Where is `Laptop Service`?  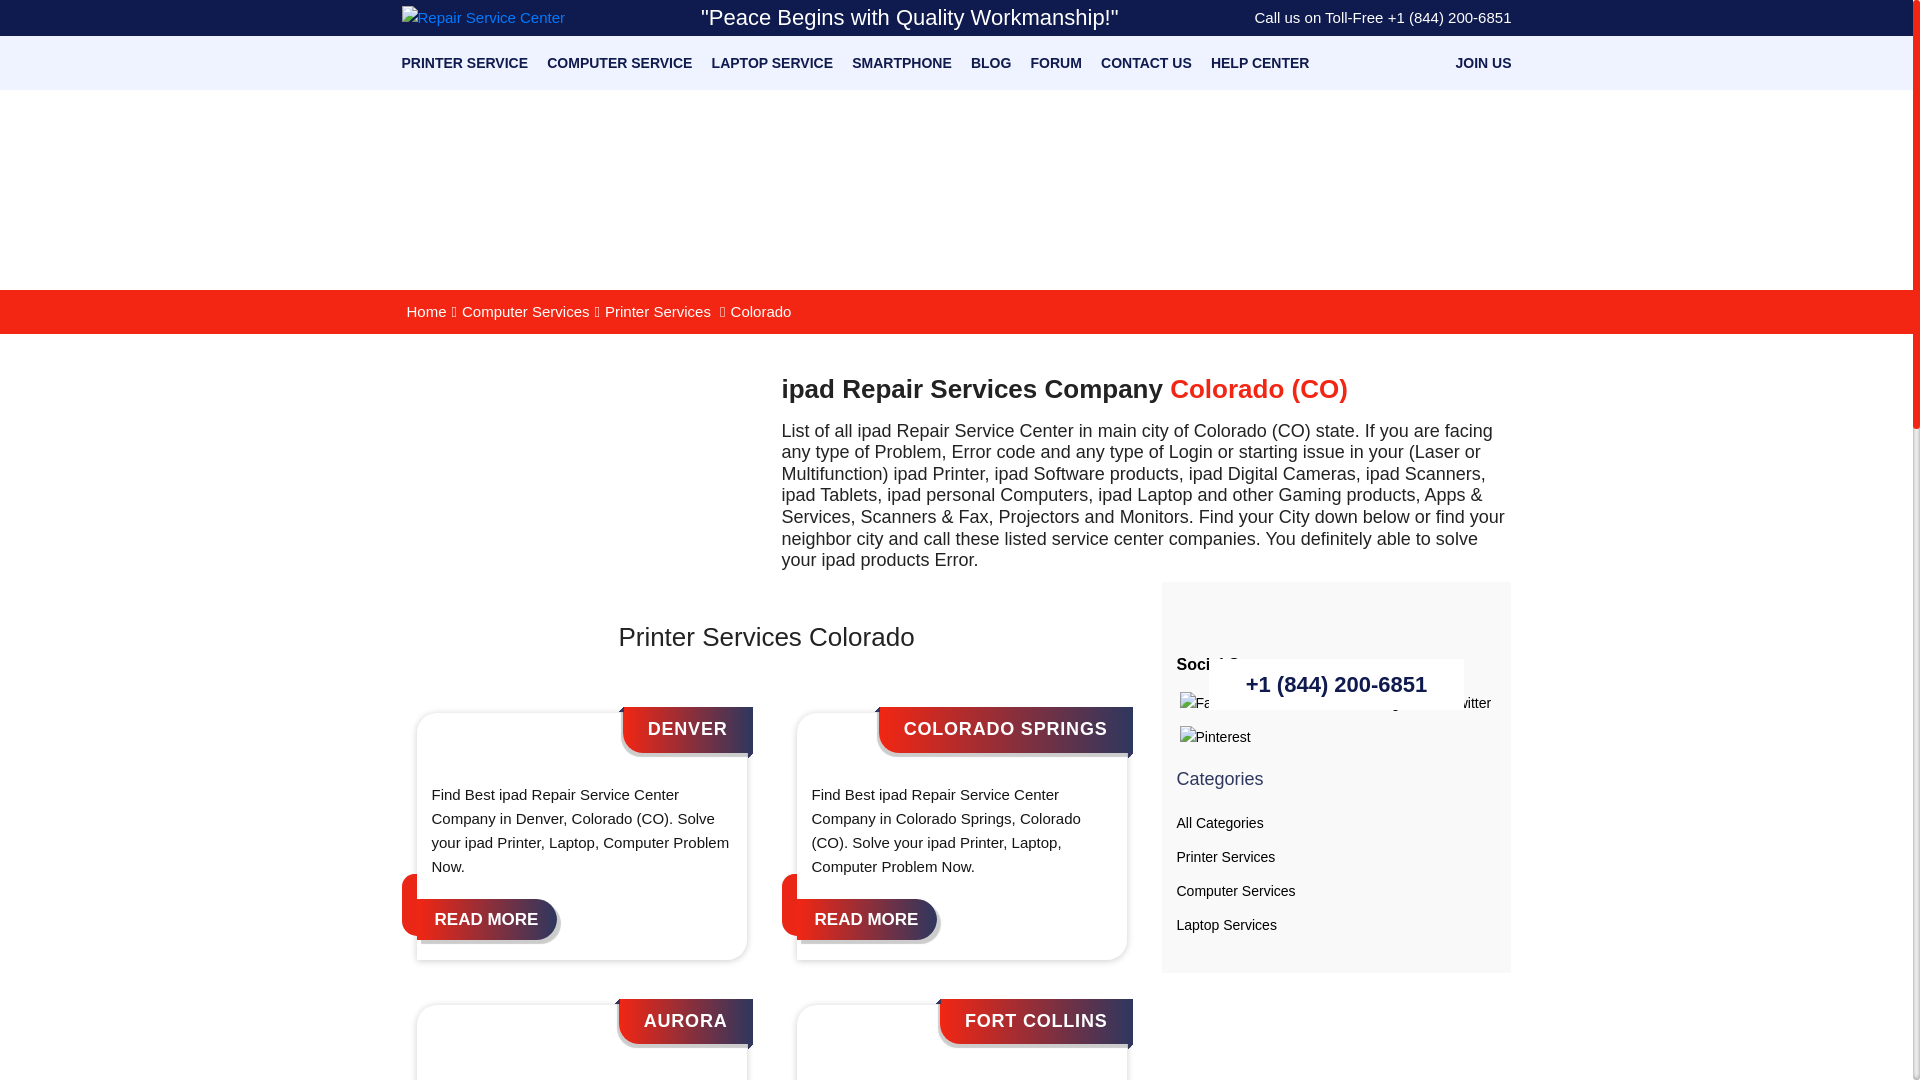 Laptop Service is located at coordinates (772, 63).